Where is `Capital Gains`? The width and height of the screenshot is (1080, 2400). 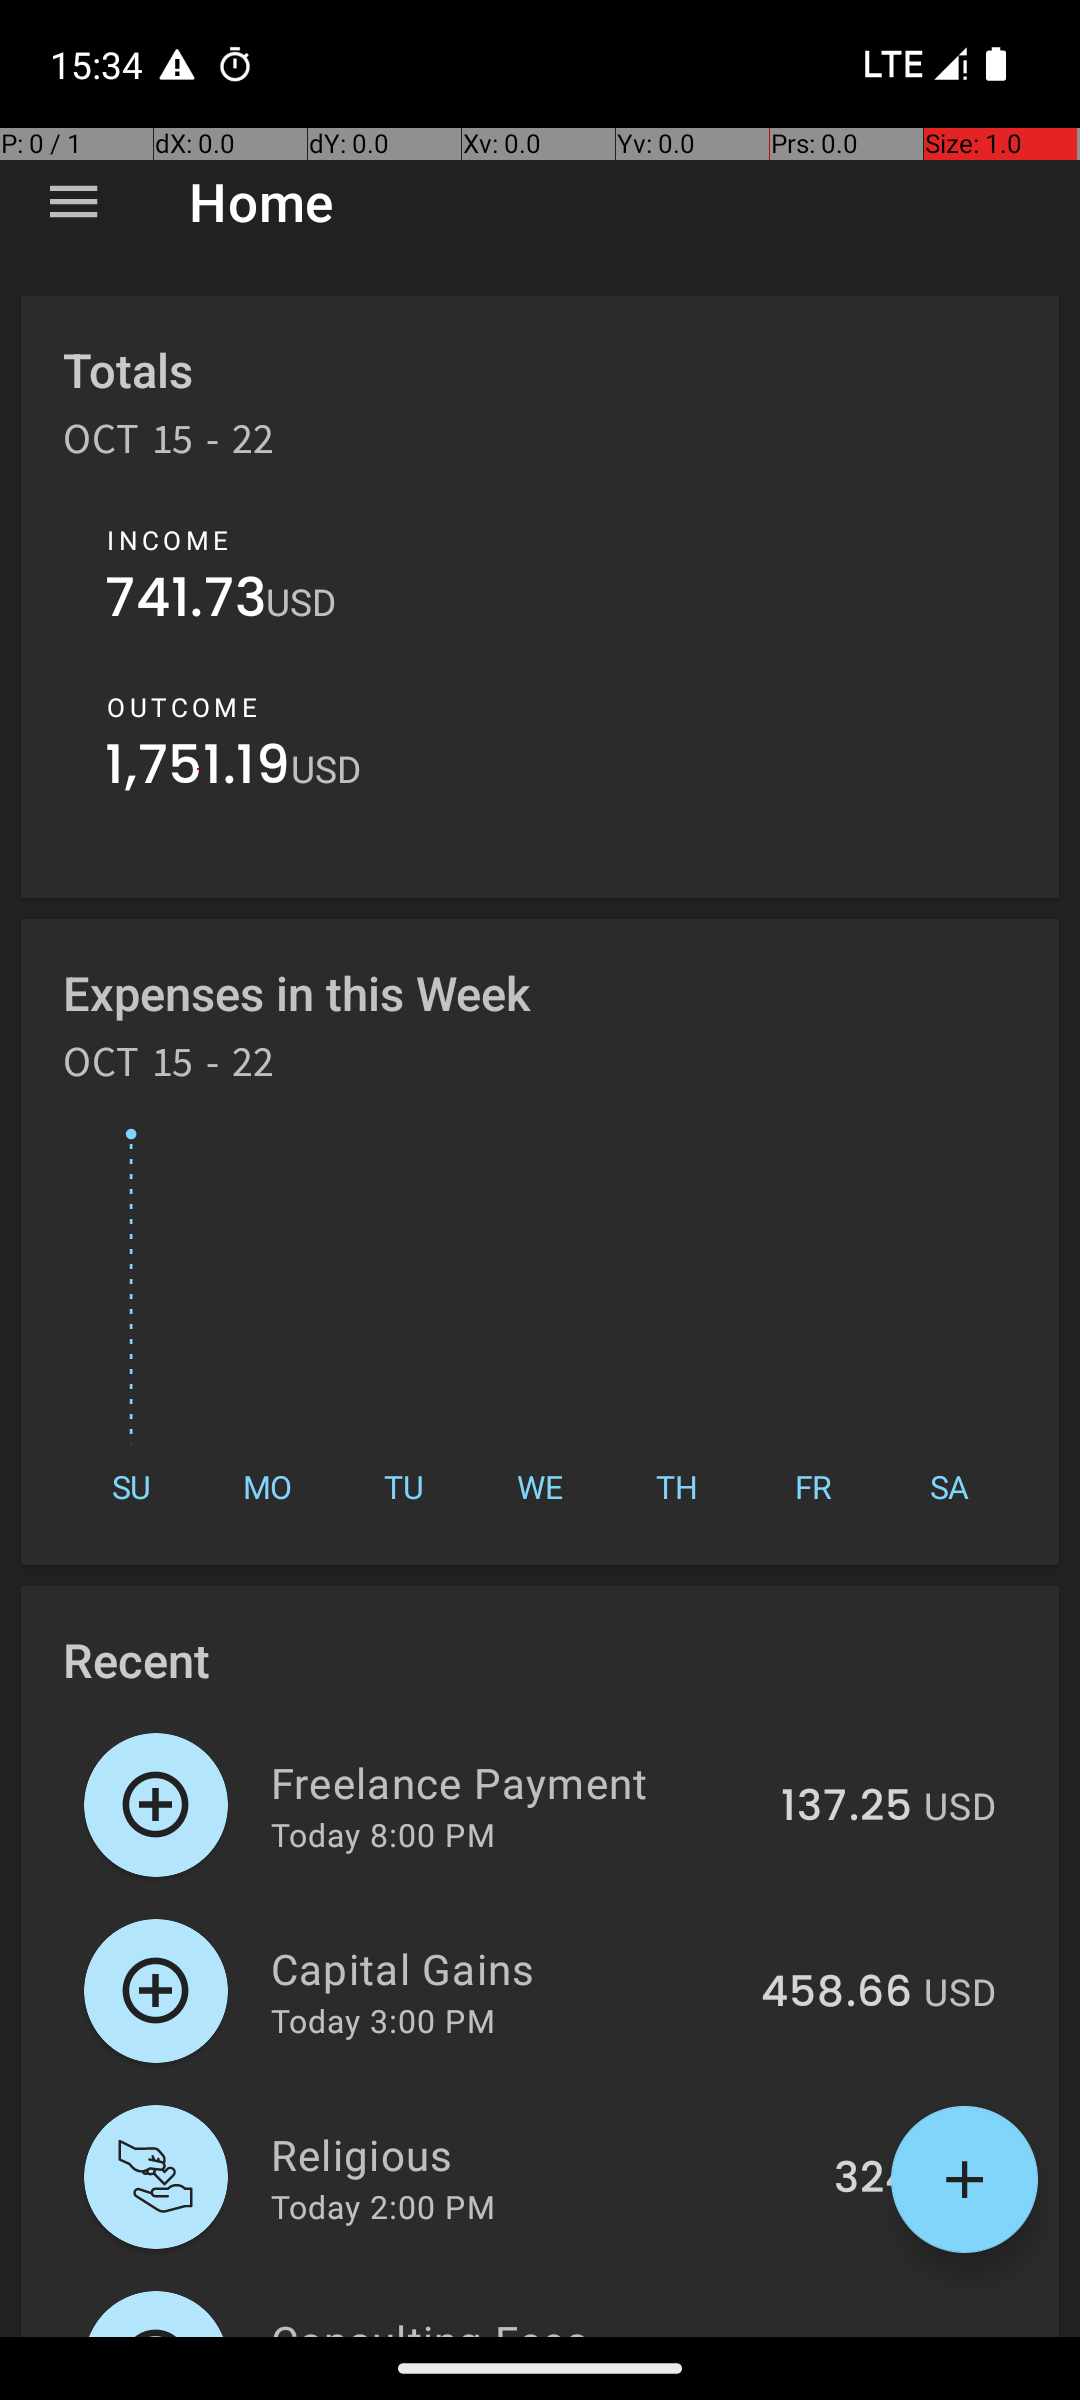 Capital Gains is located at coordinates (504, 1968).